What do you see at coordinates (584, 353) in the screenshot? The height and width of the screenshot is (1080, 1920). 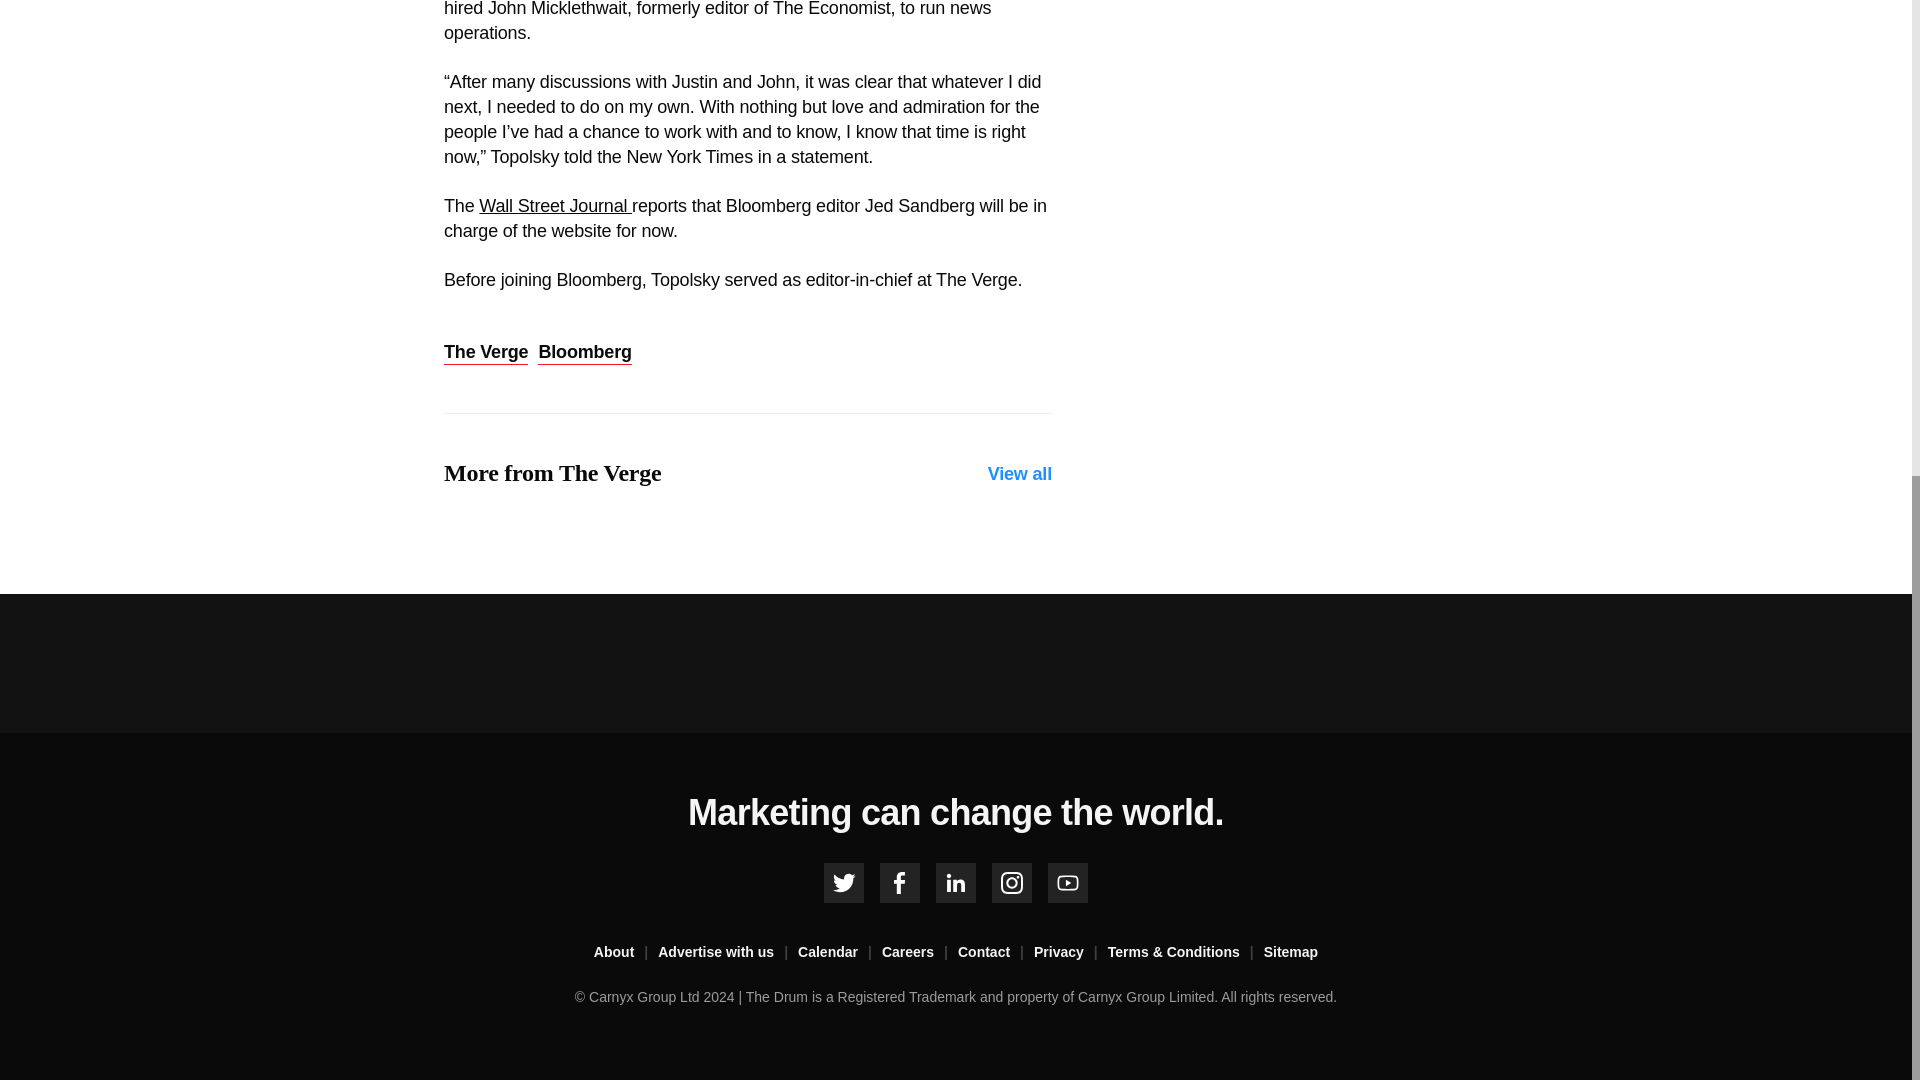 I see `Bloomberg` at bounding box center [584, 353].